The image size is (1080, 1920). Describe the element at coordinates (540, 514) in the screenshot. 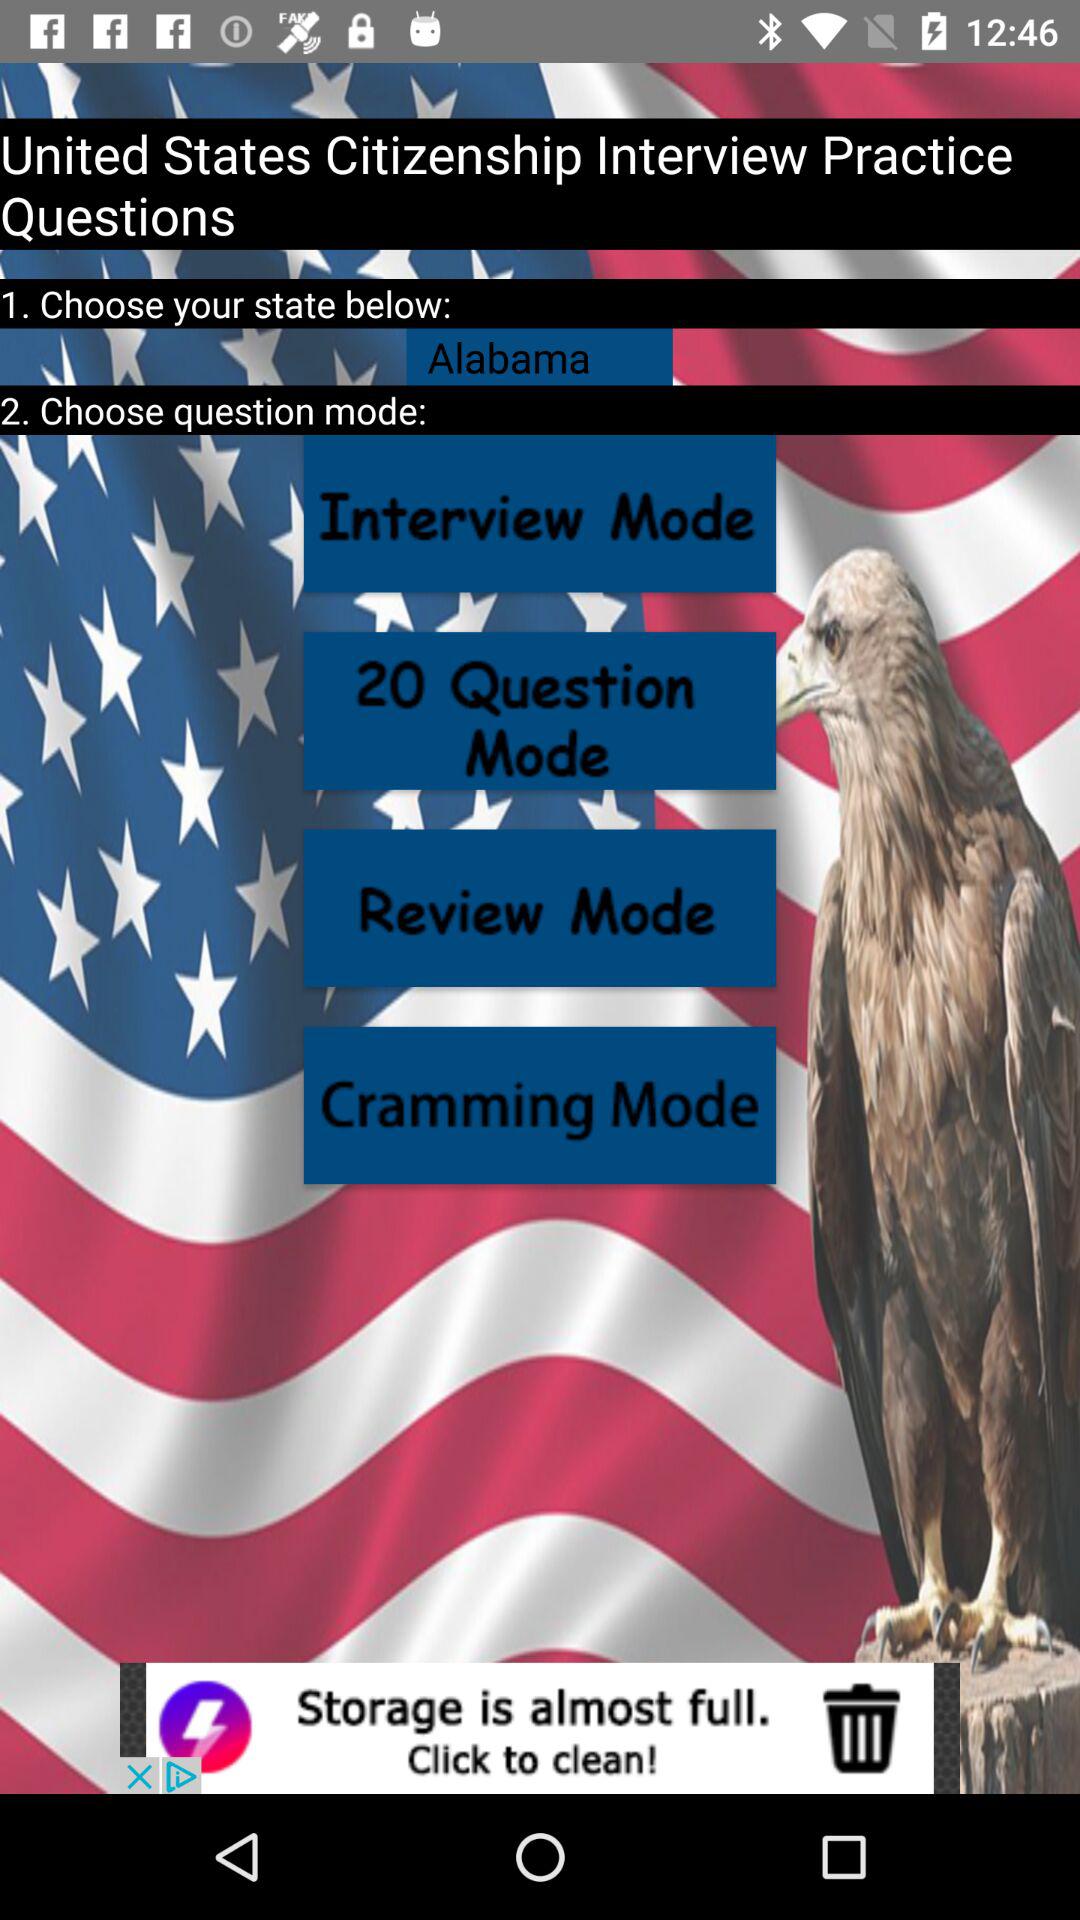

I see `choose interview mode` at that location.